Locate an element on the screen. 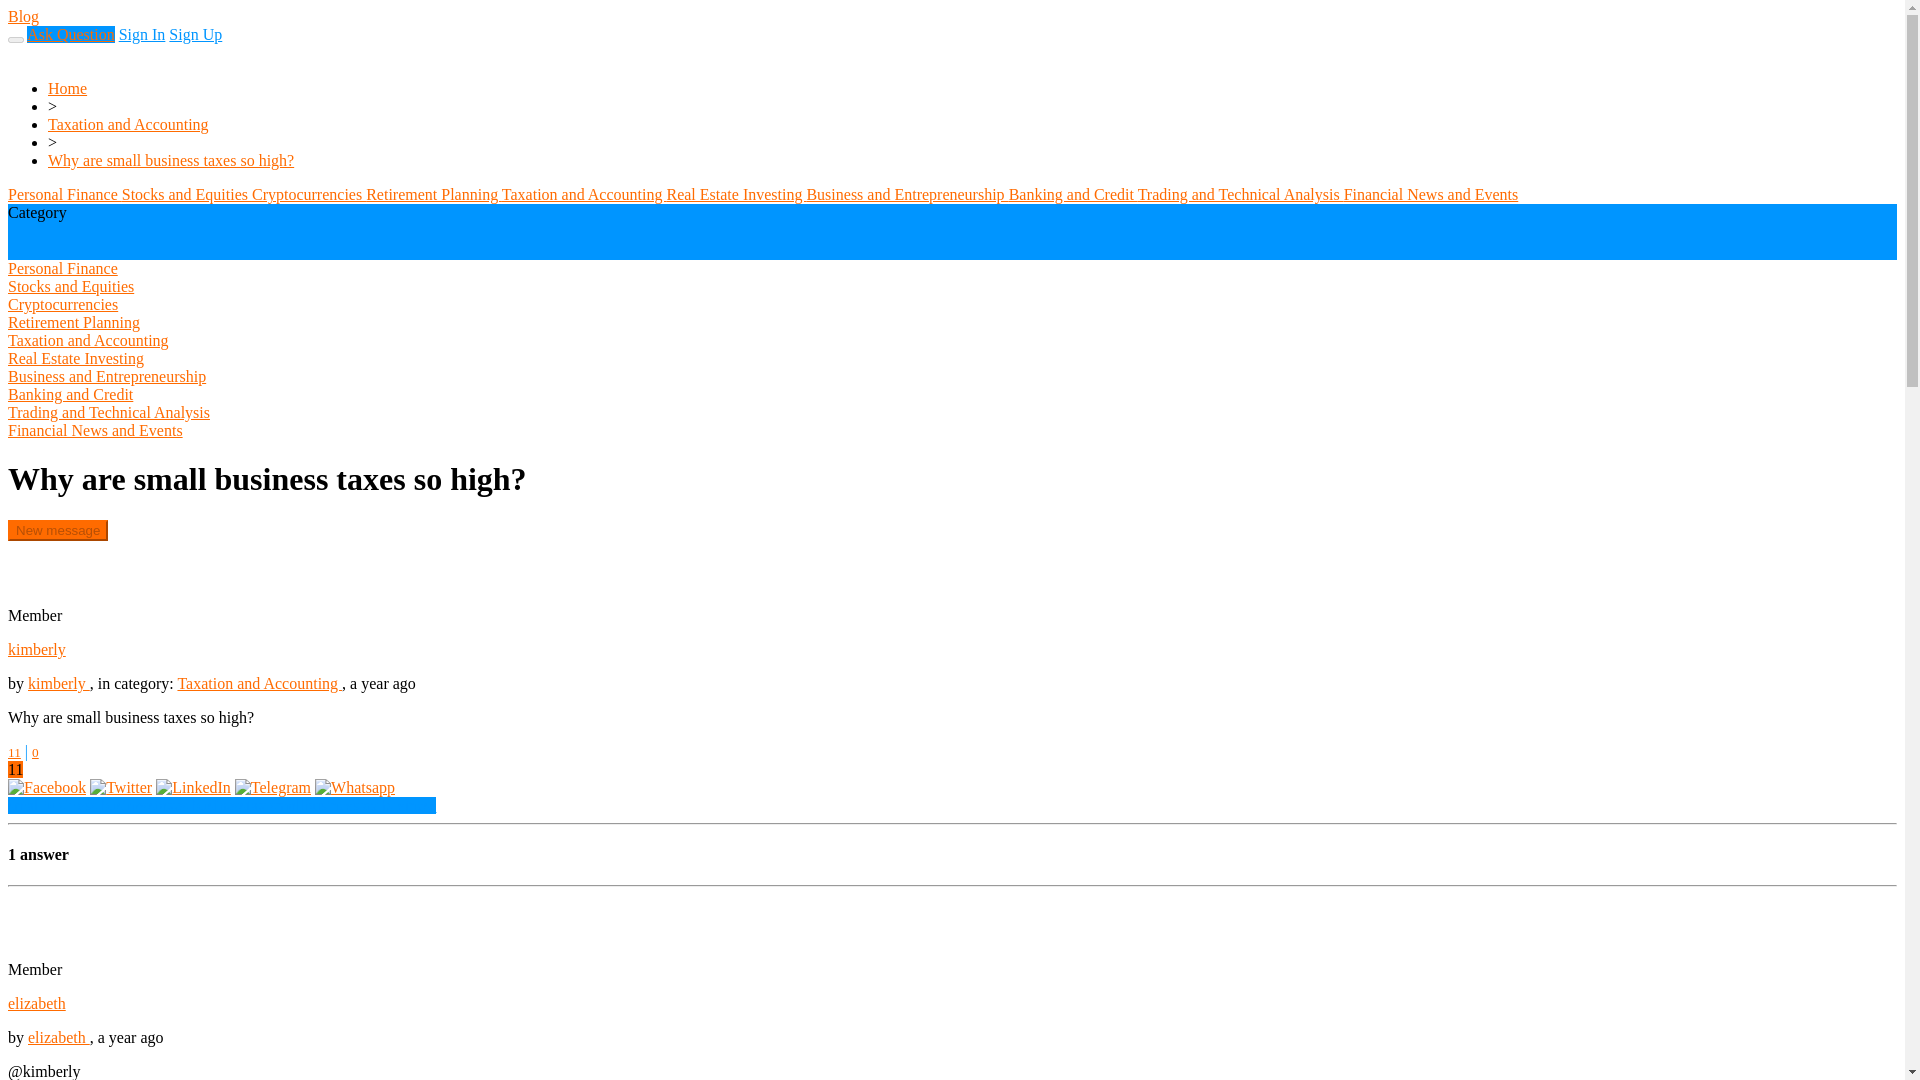  Real Estate Investing is located at coordinates (736, 194).